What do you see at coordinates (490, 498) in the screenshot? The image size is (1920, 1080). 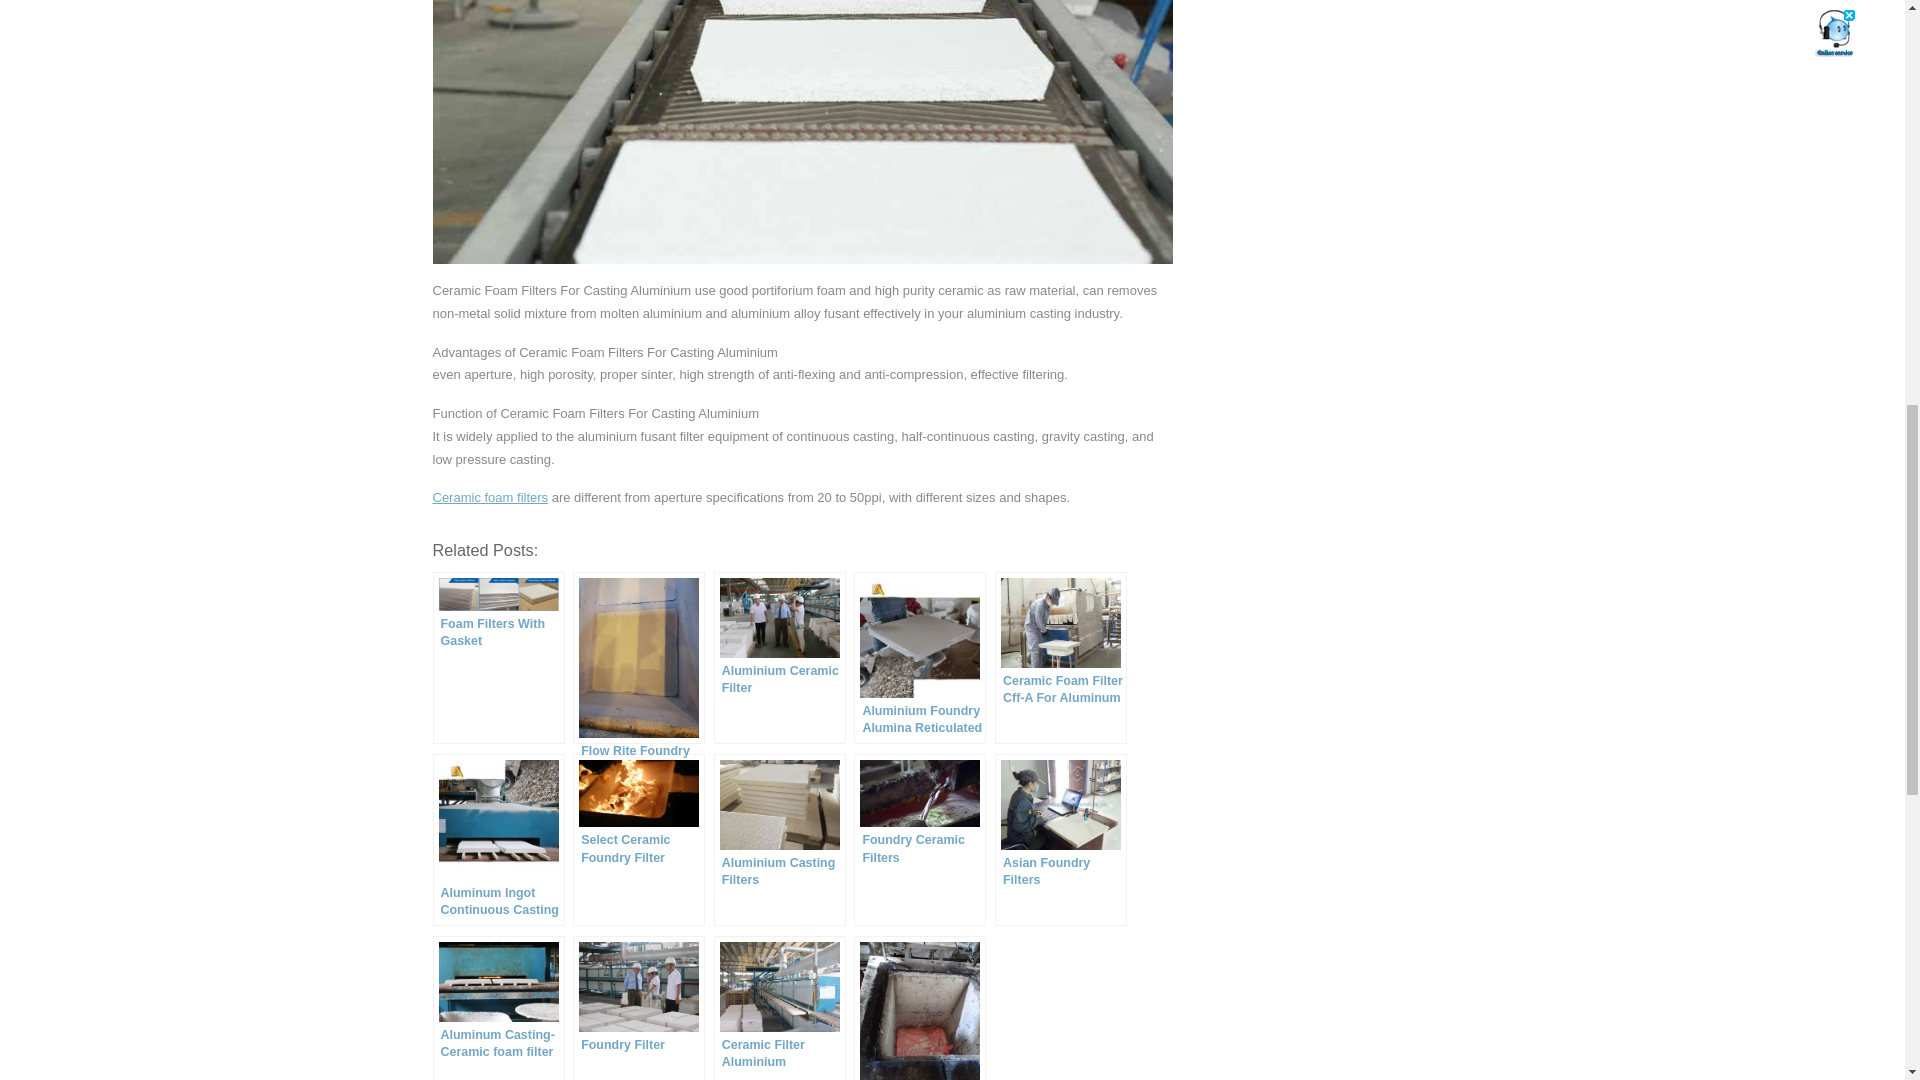 I see `Ceramic foam filters` at bounding box center [490, 498].